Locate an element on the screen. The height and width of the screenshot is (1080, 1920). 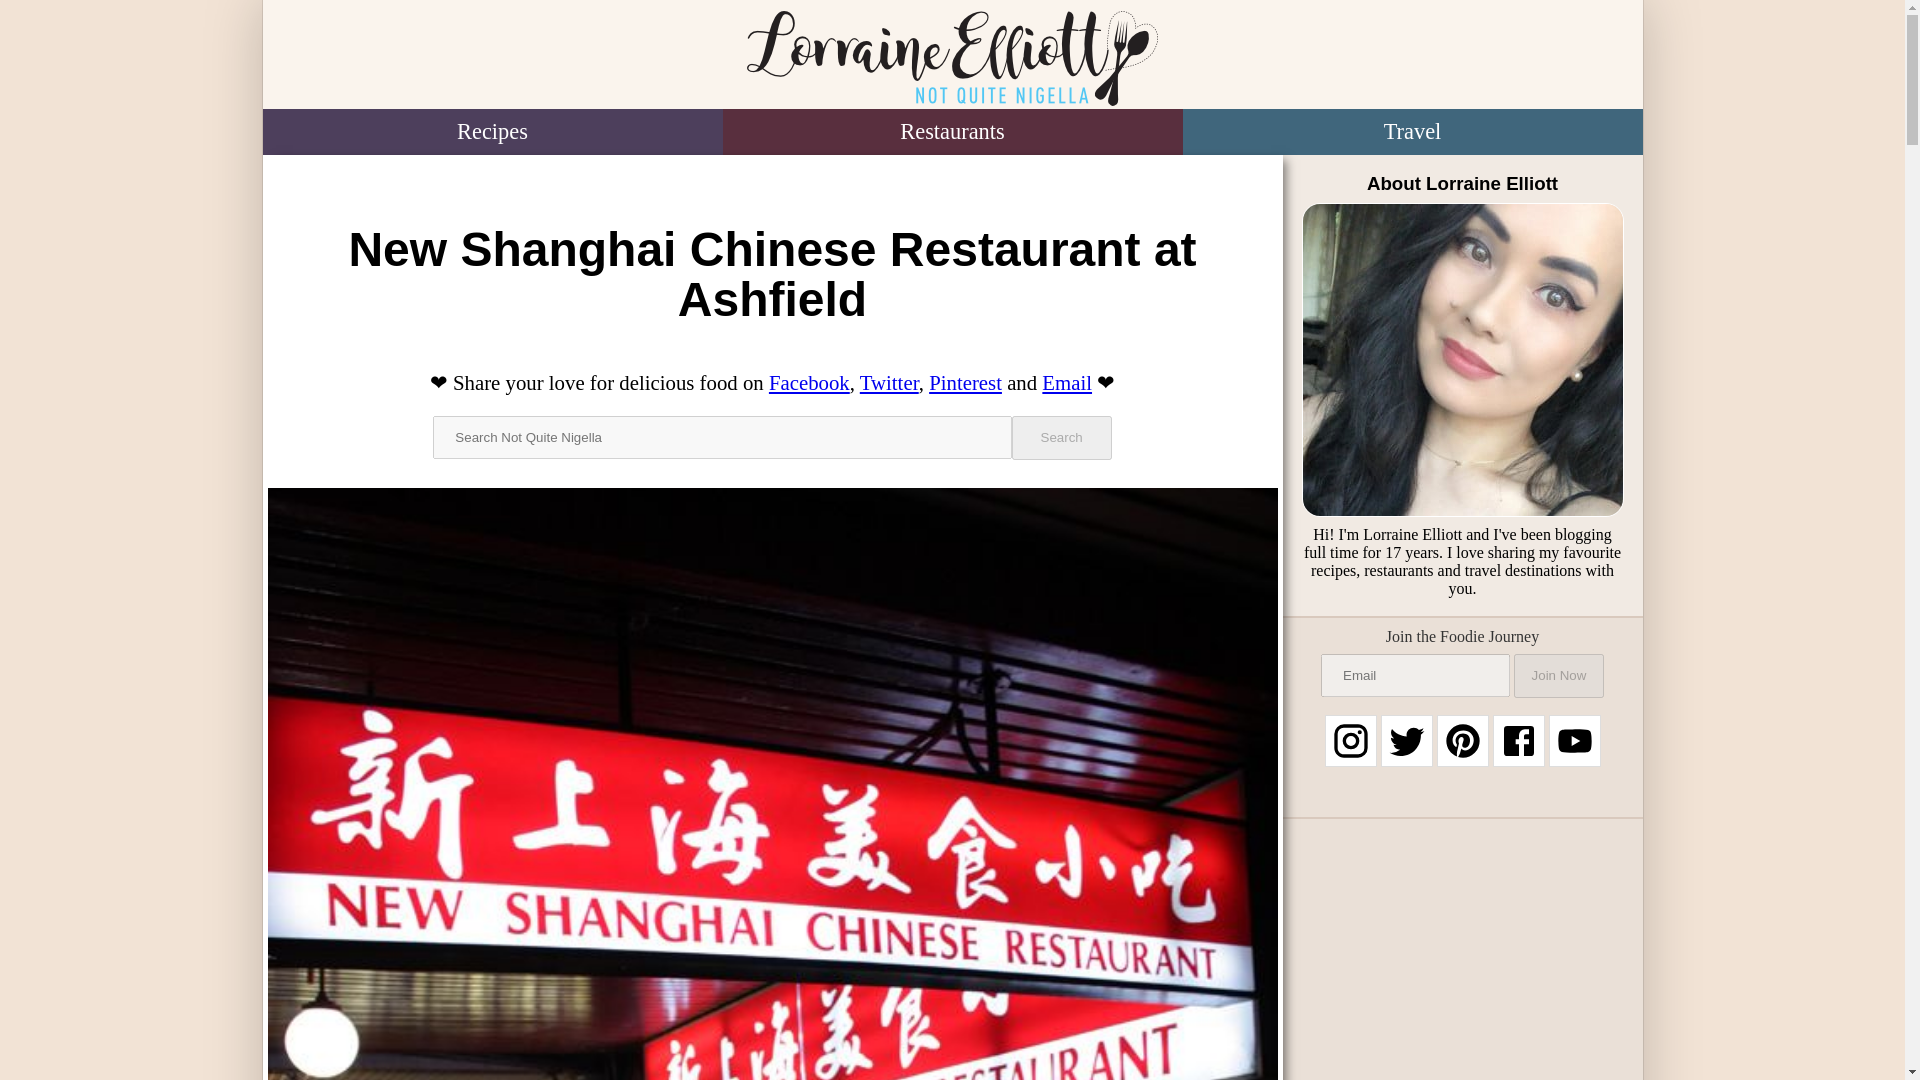
delicious food is located at coordinates (678, 382).